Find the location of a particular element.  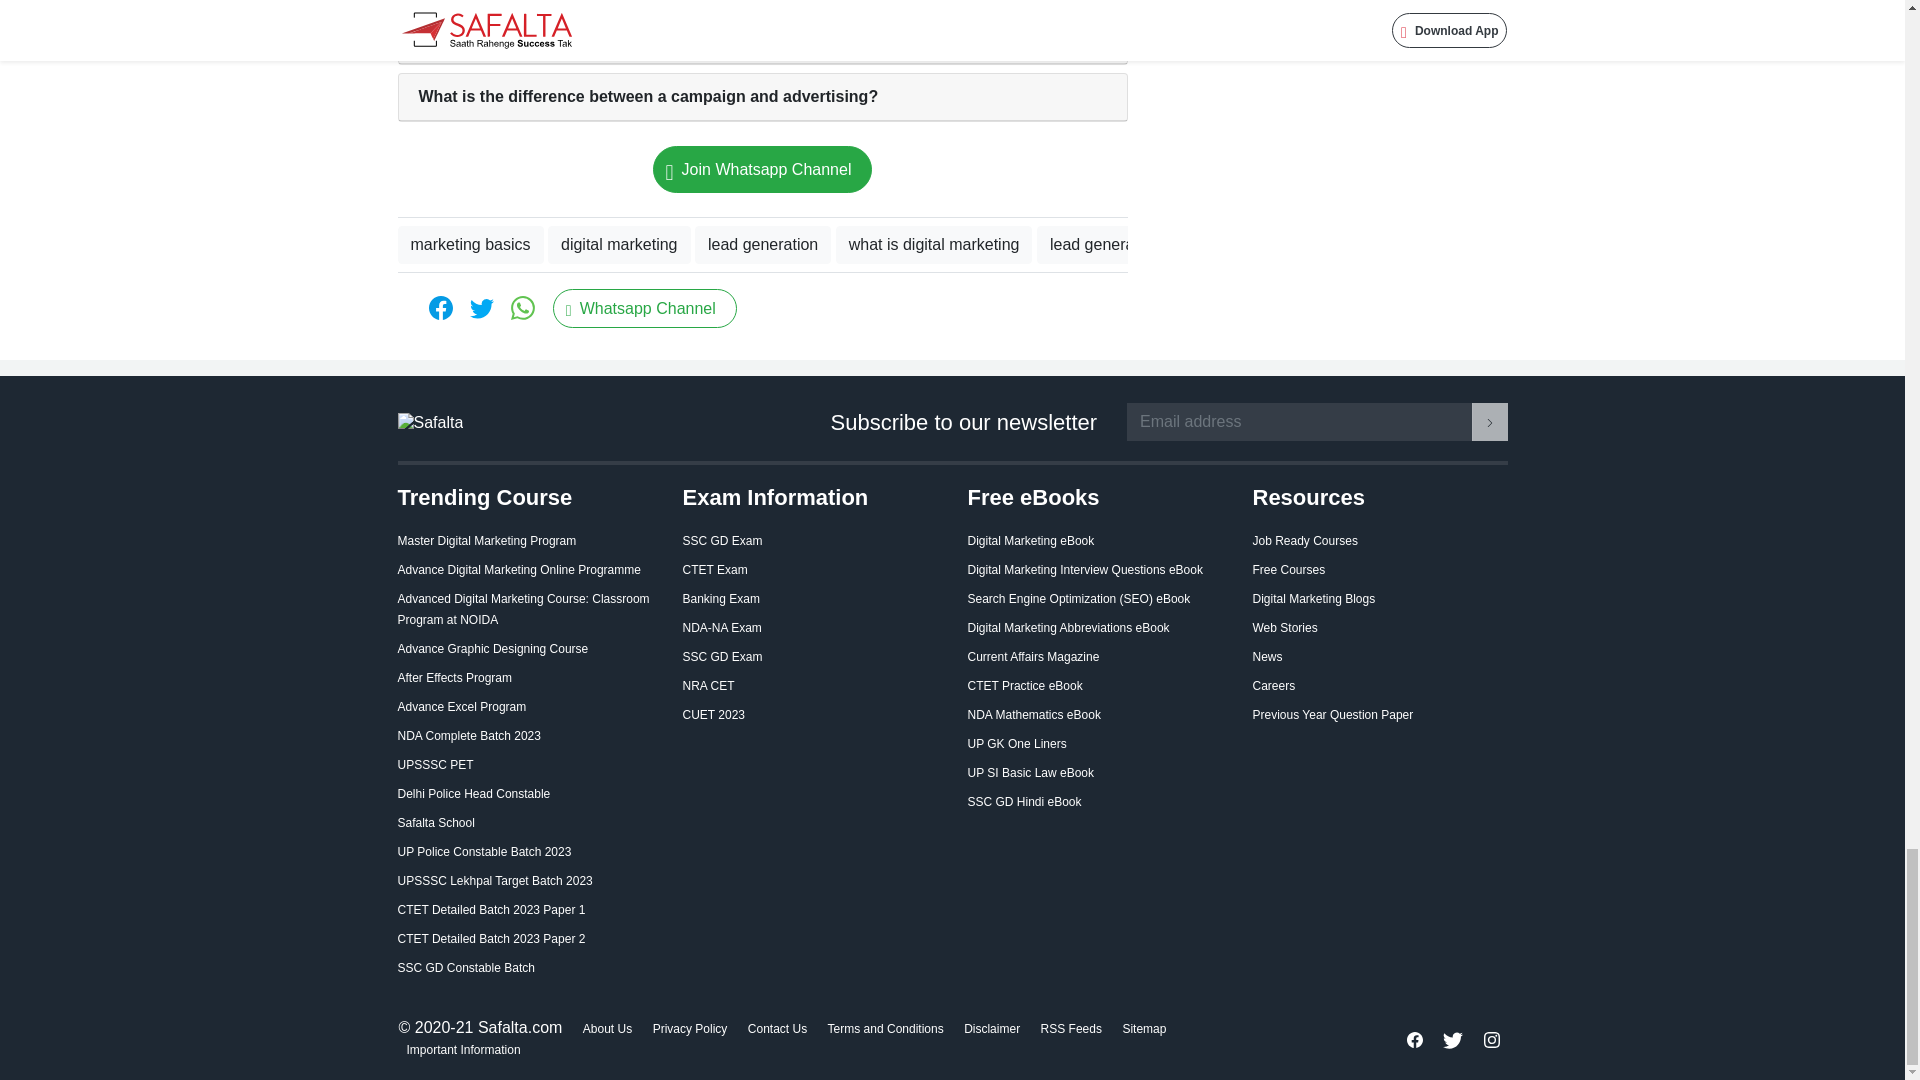

b2b lead generation is located at coordinates (1334, 244).